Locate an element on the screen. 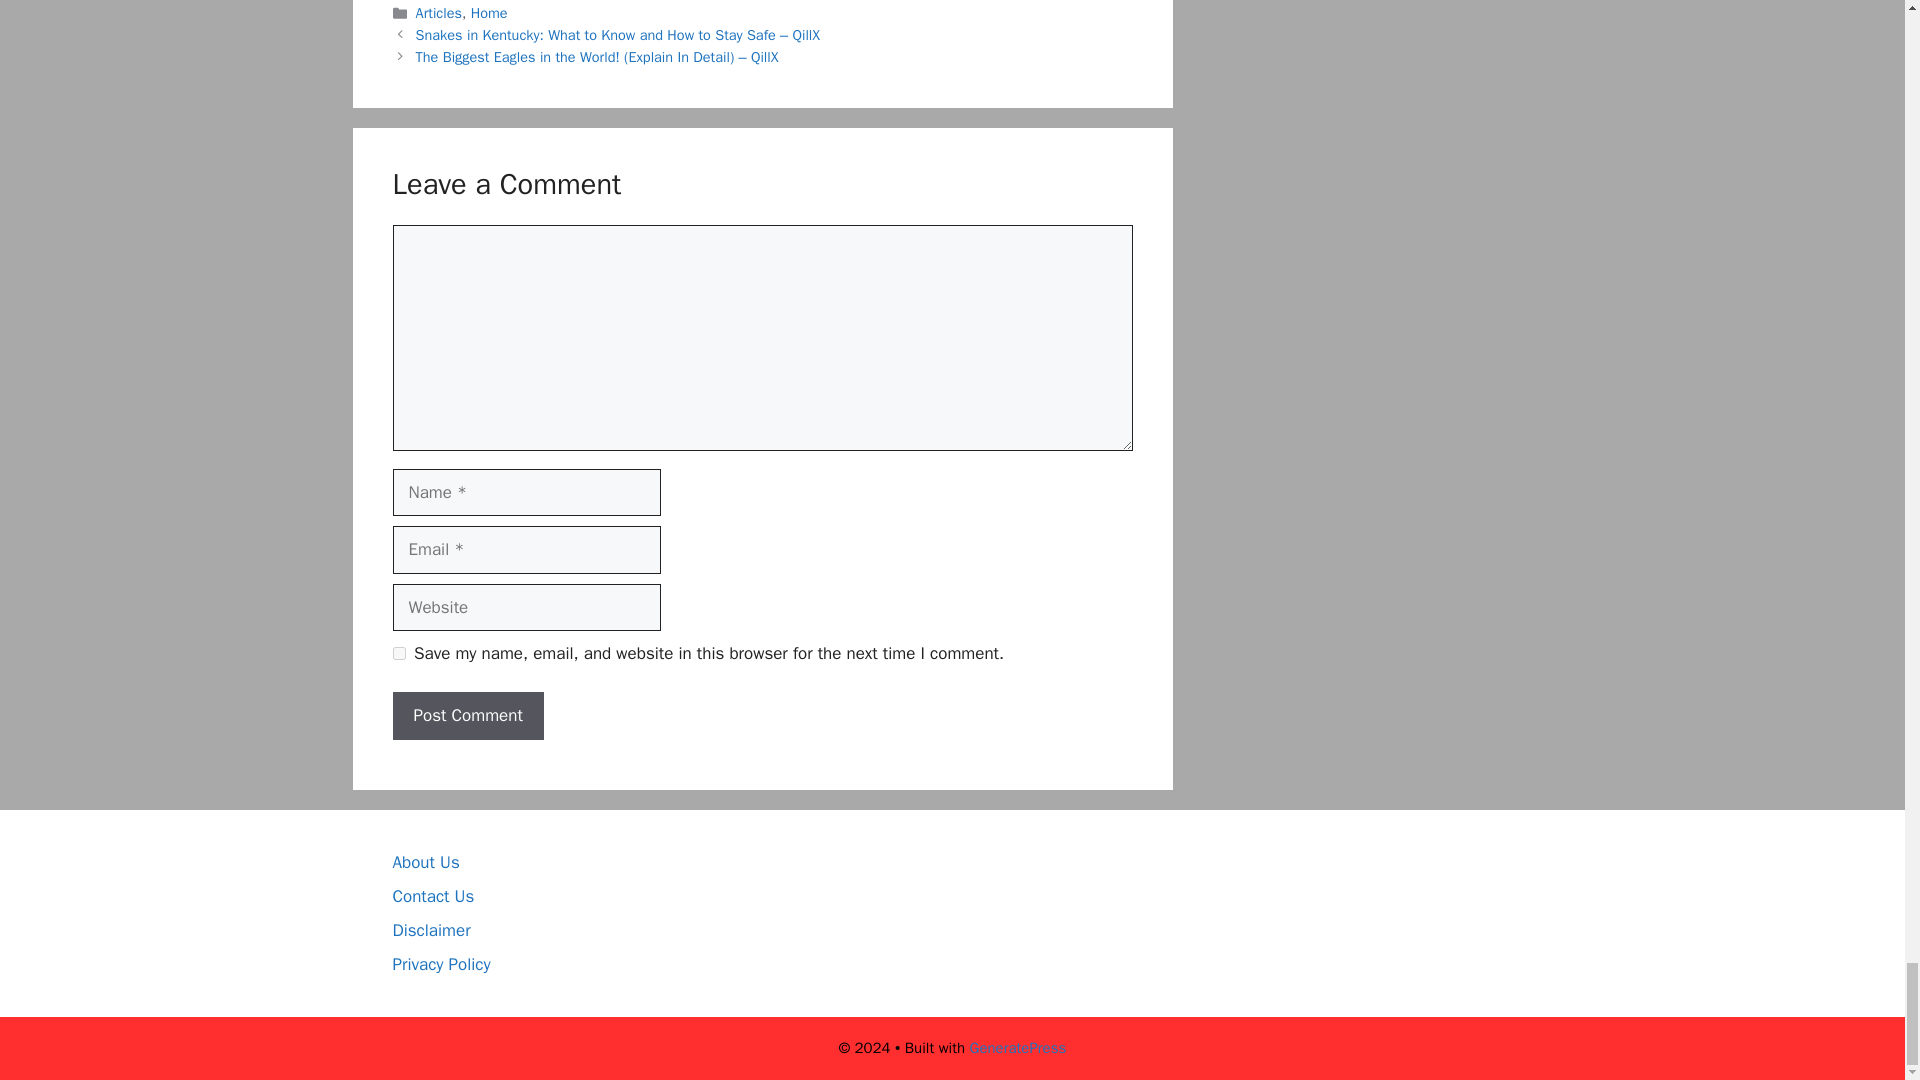  Post Comment is located at coordinates (467, 716).